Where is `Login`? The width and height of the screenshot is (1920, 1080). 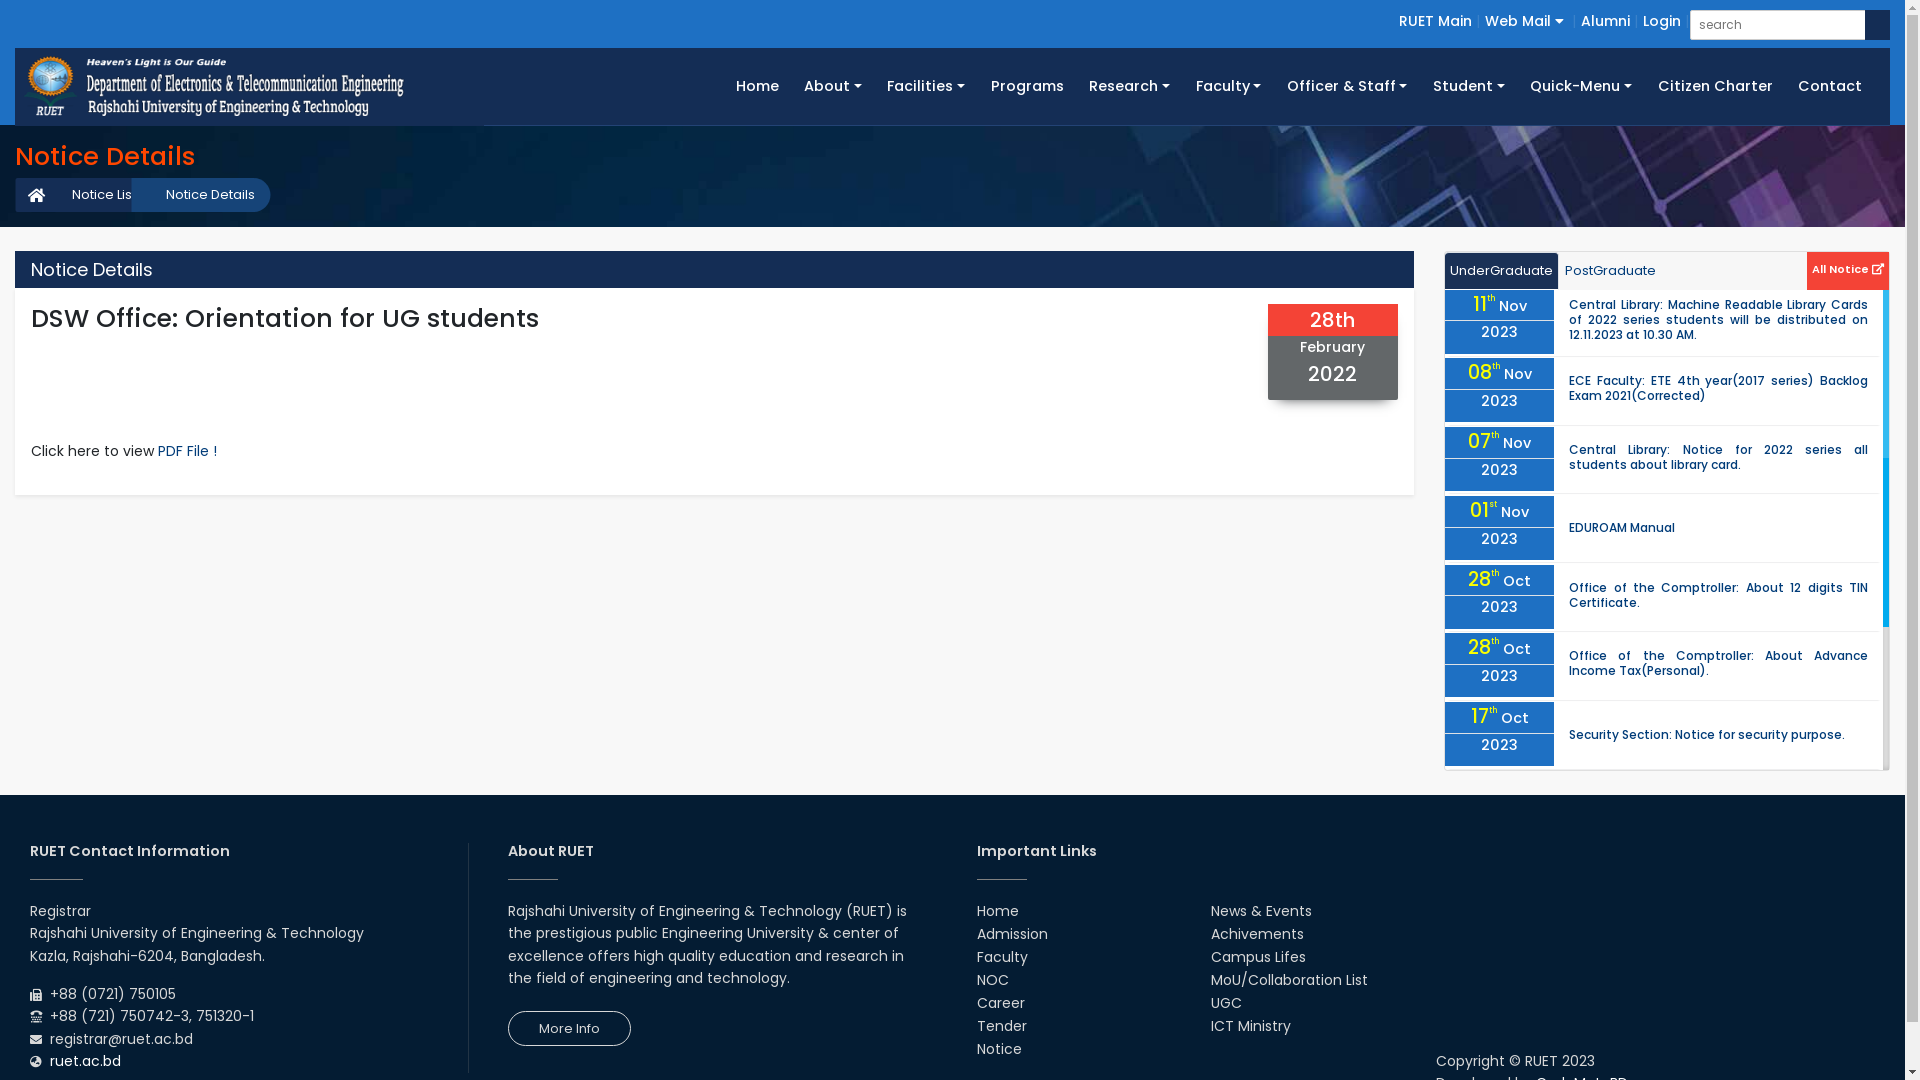
Login is located at coordinates (1662, 21).